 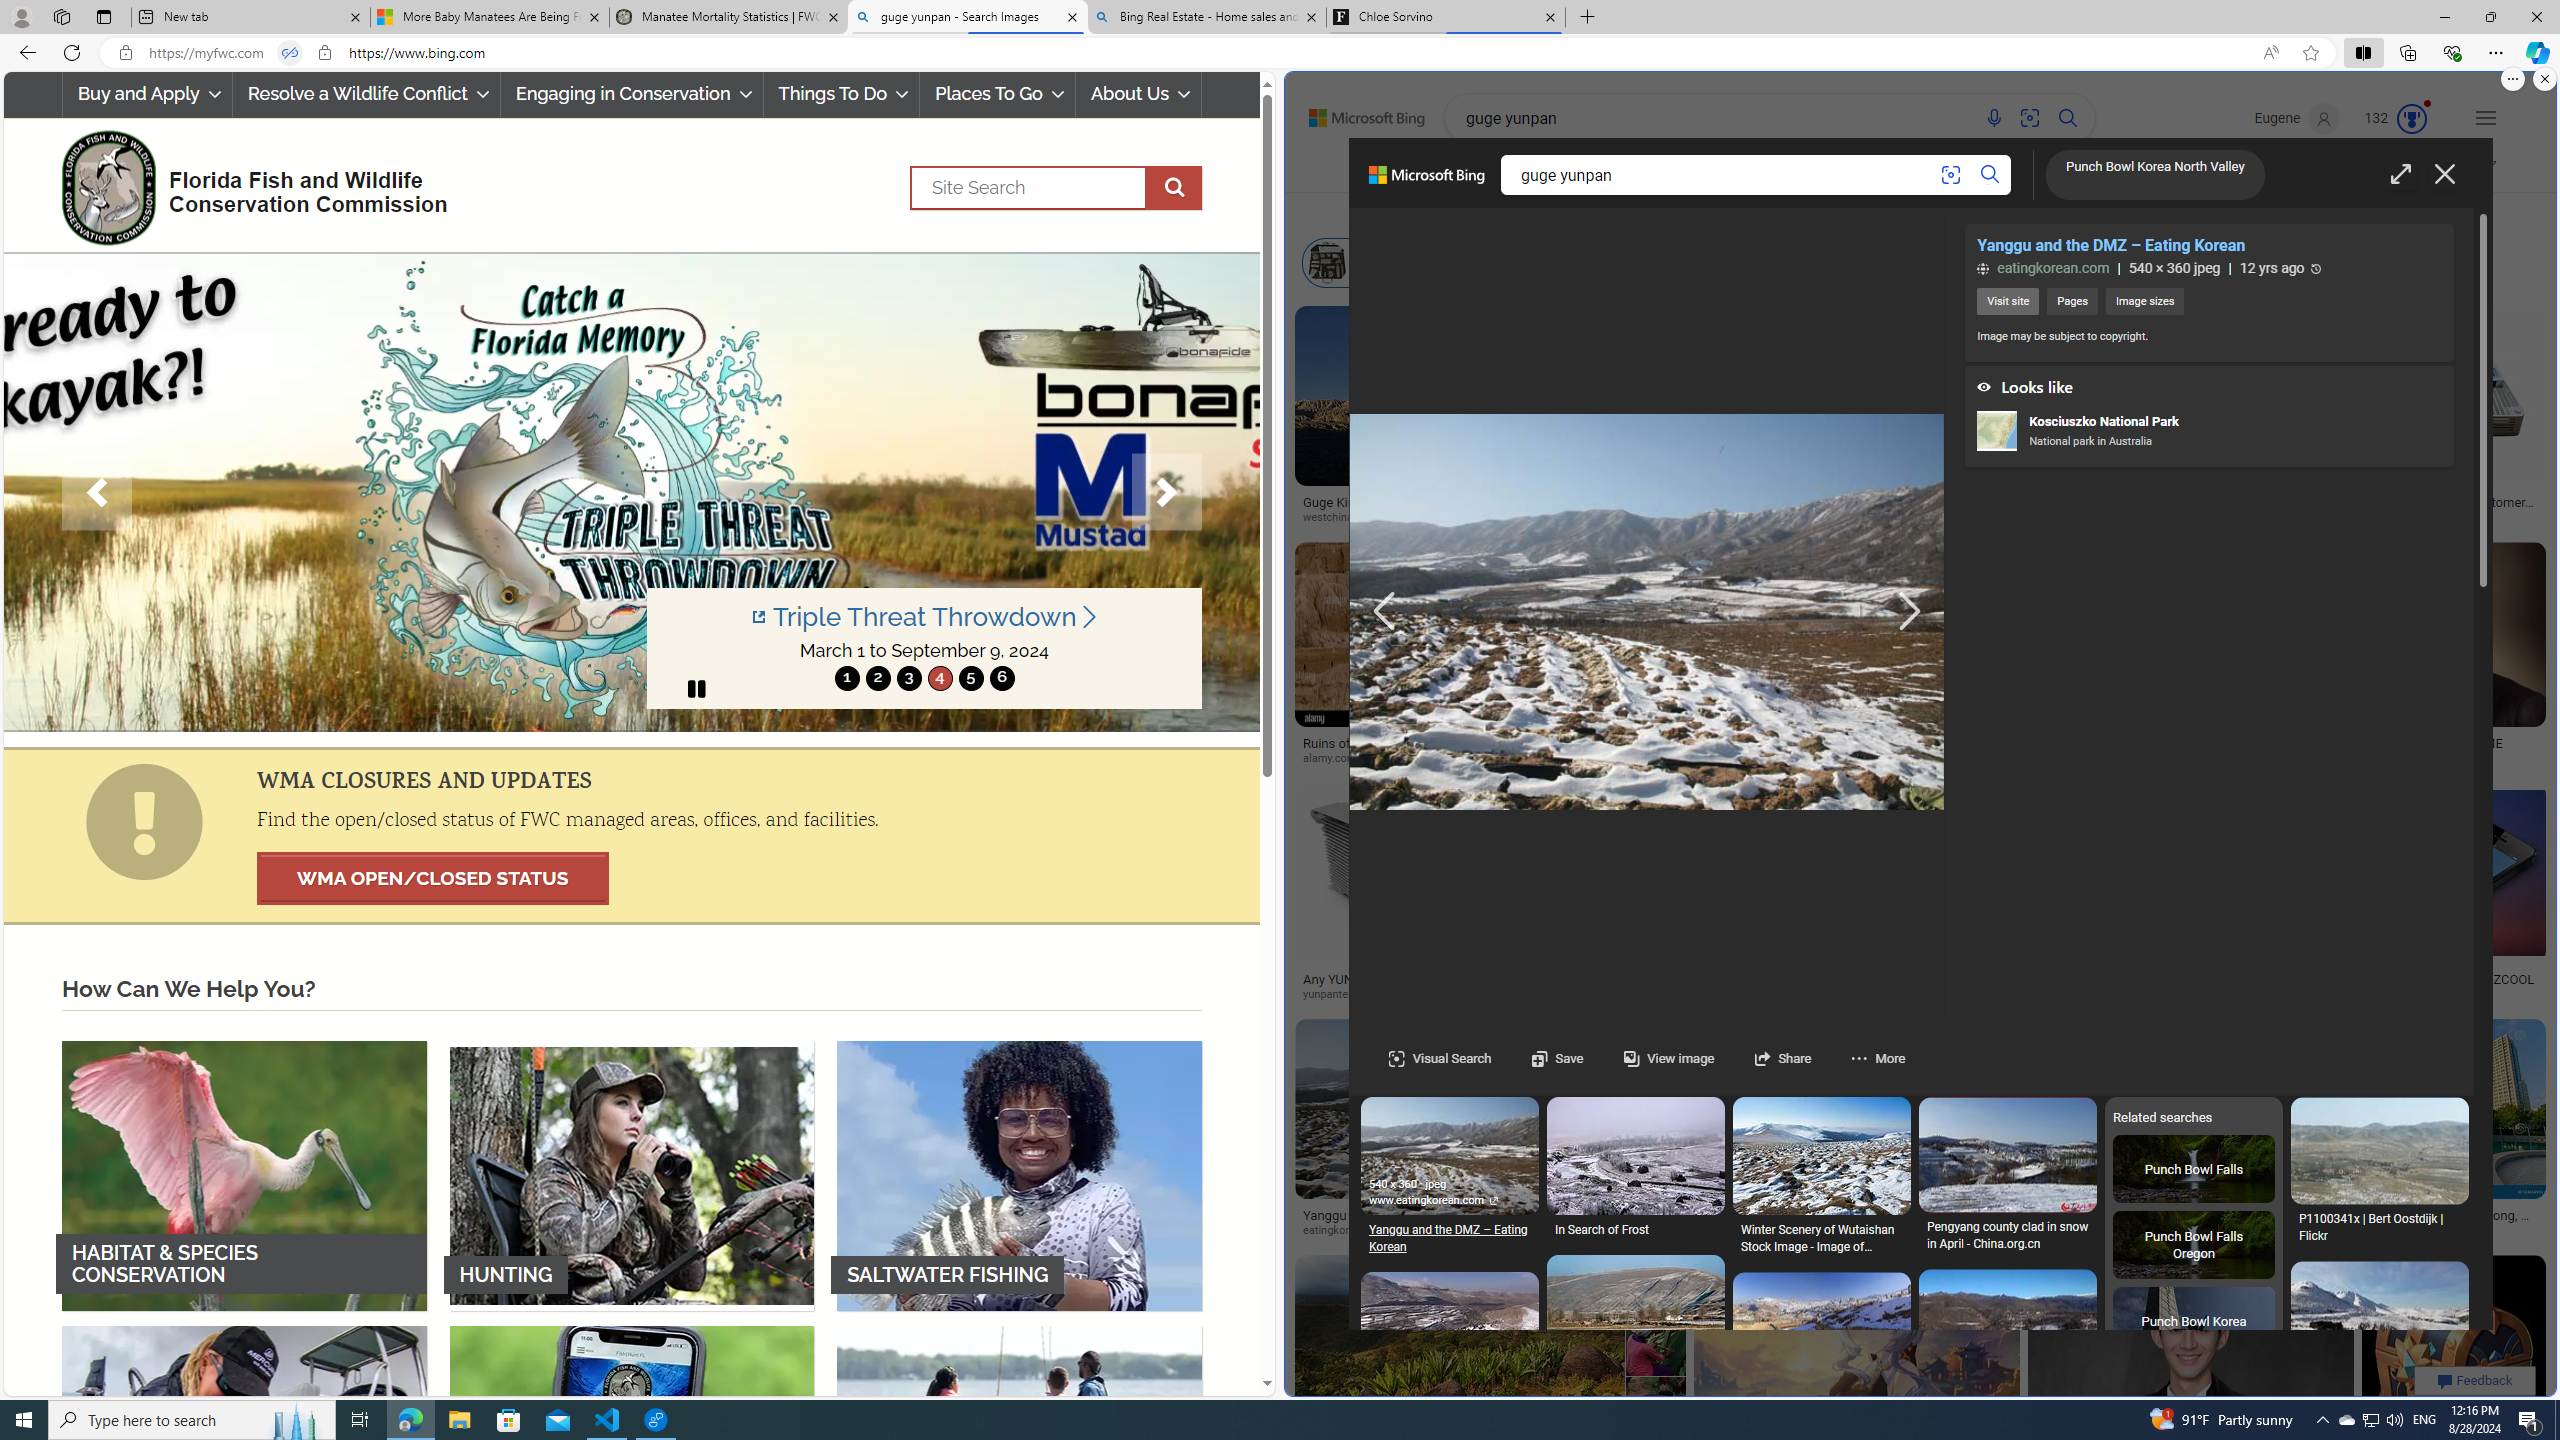 What do you see at coordinates (97, 492) in the screenshot?
I see `Previous` at bounding box center [97, 492].